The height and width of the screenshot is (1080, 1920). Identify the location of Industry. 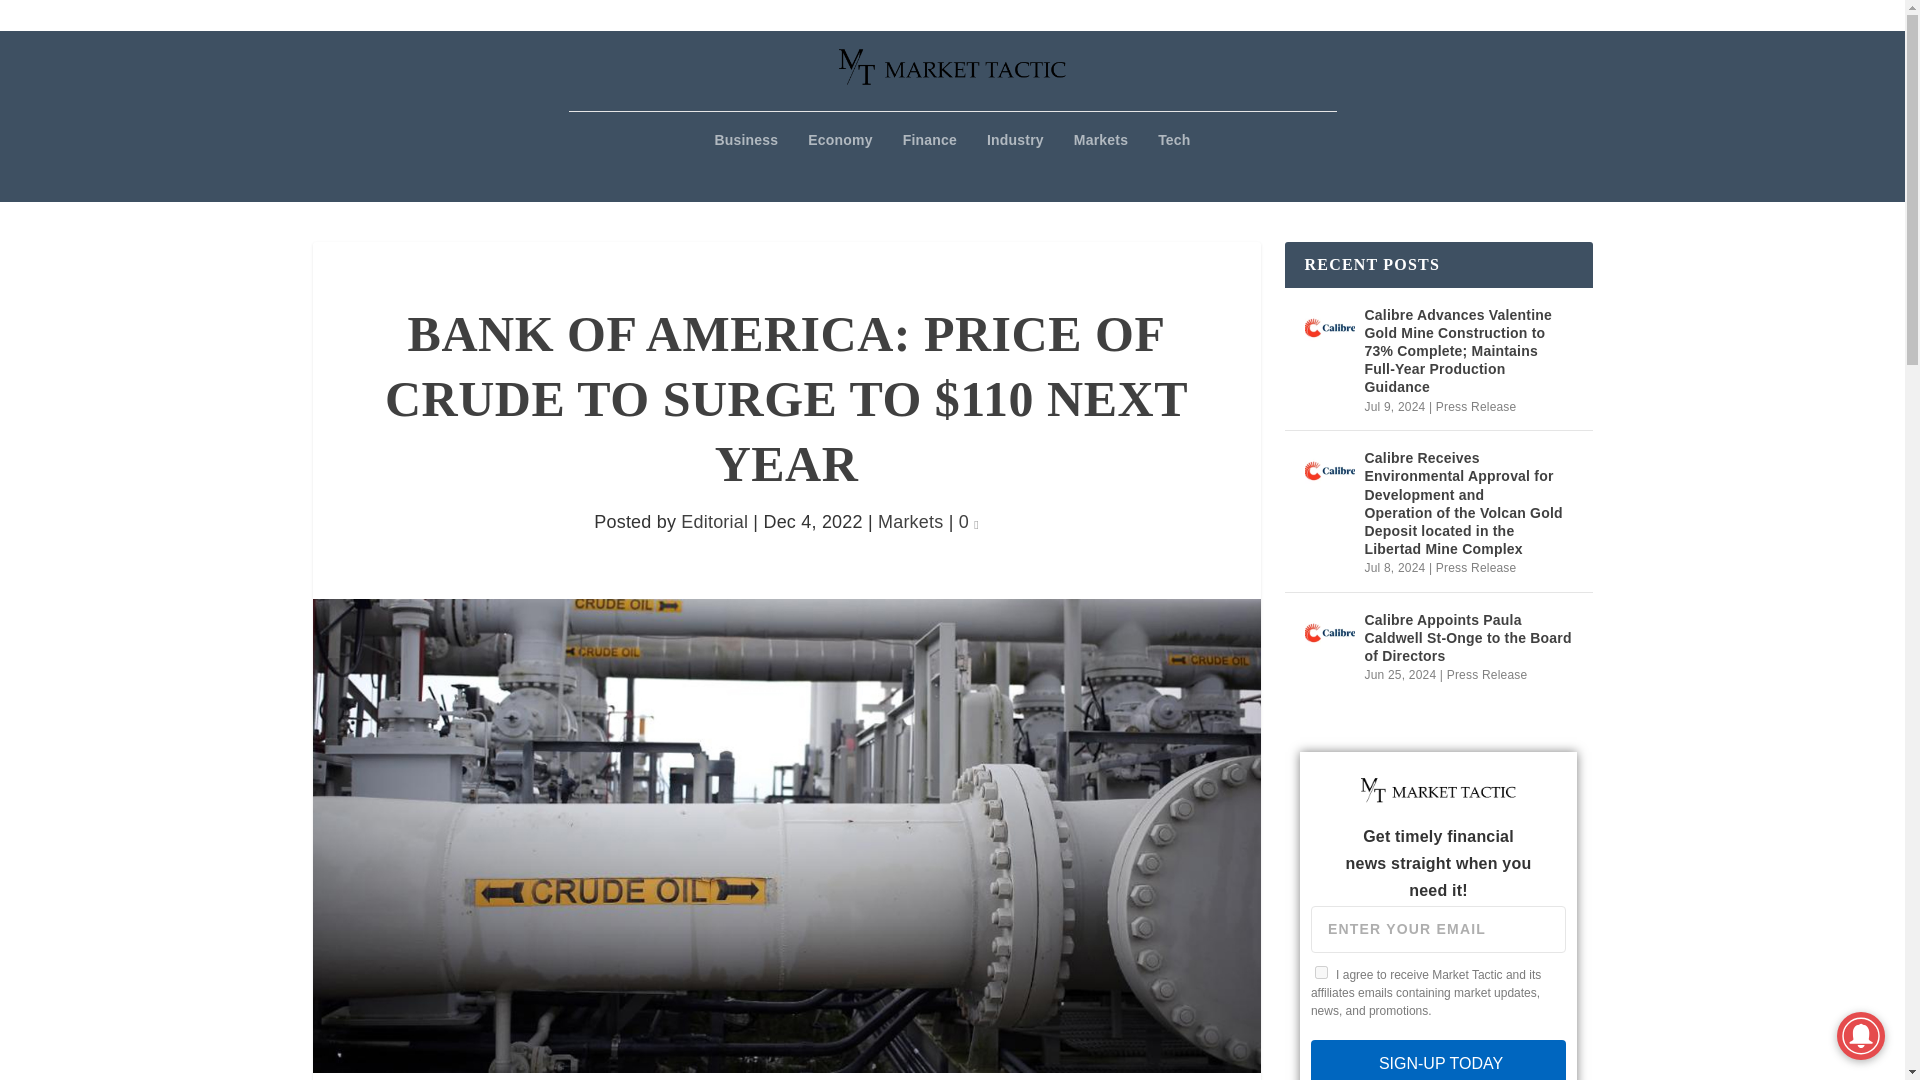
(1015, 166).